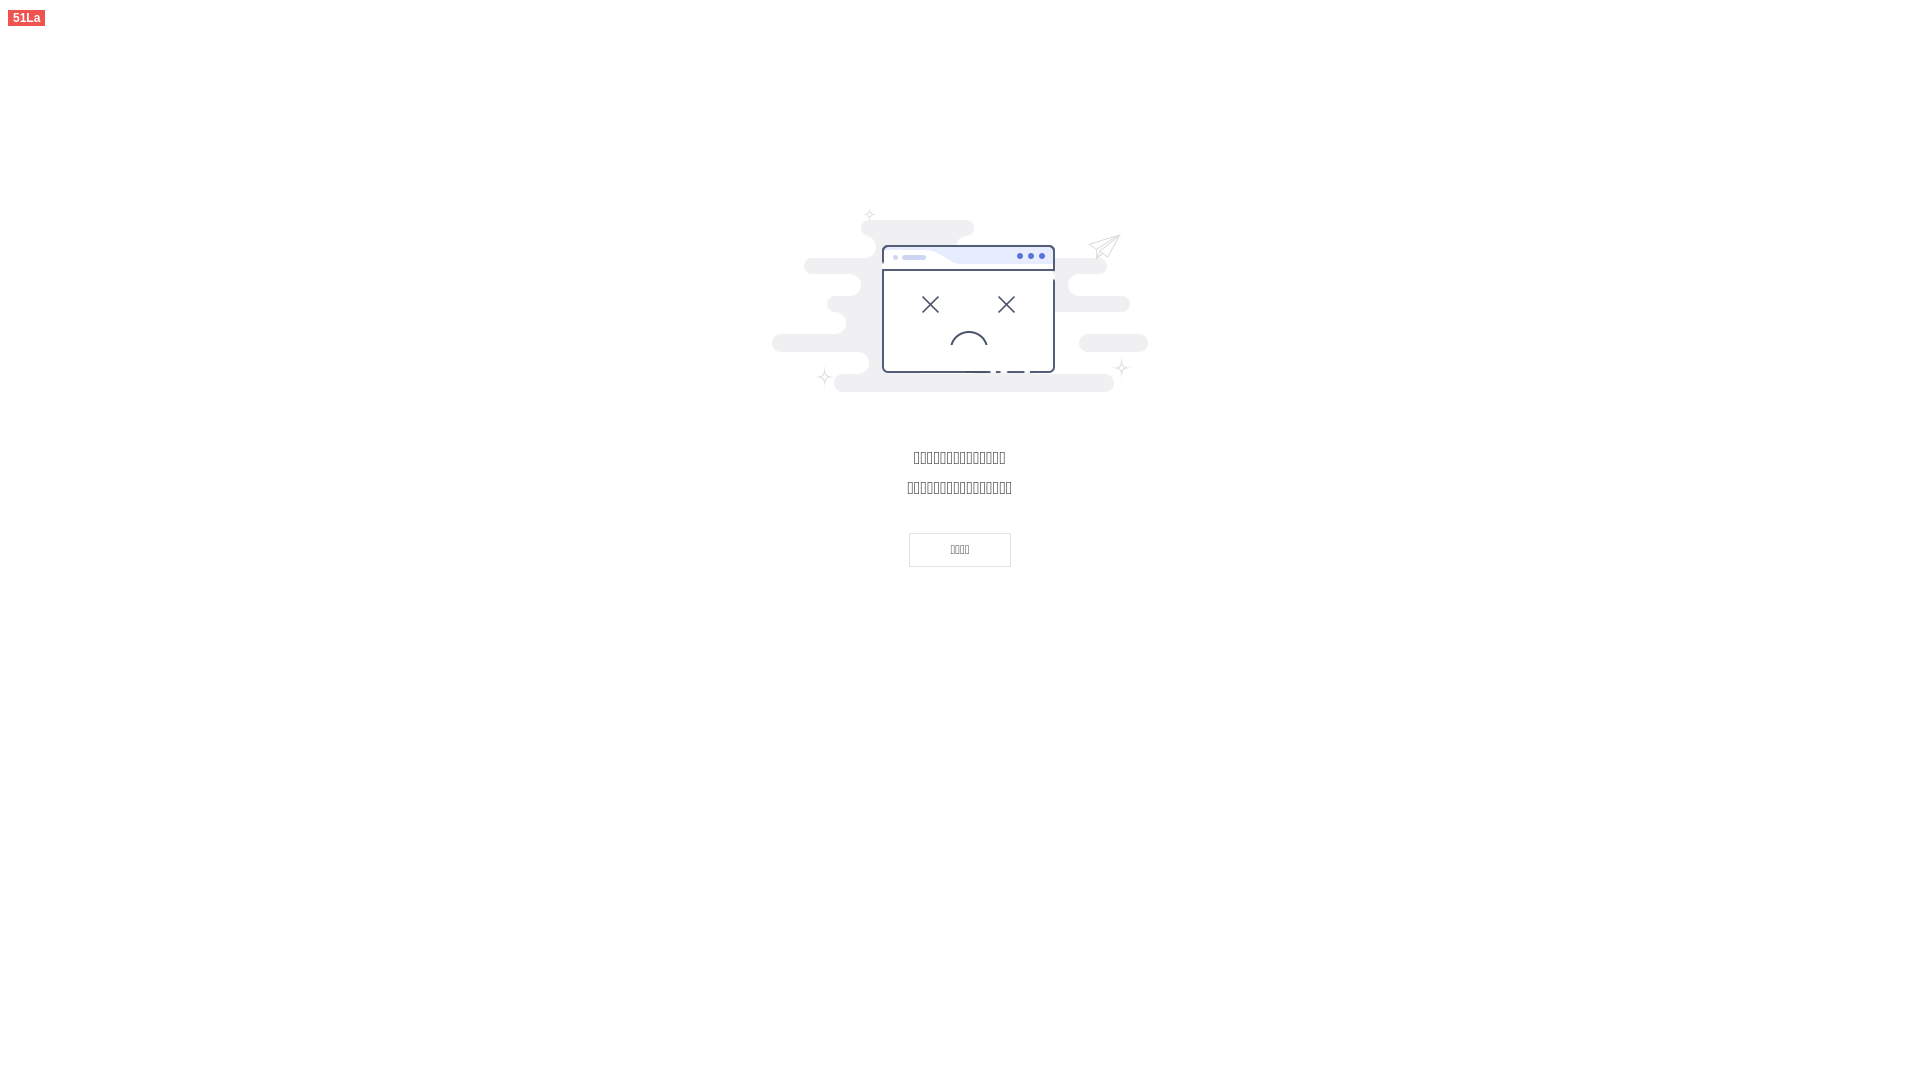  I want to click on 51La, so click(26, 16).